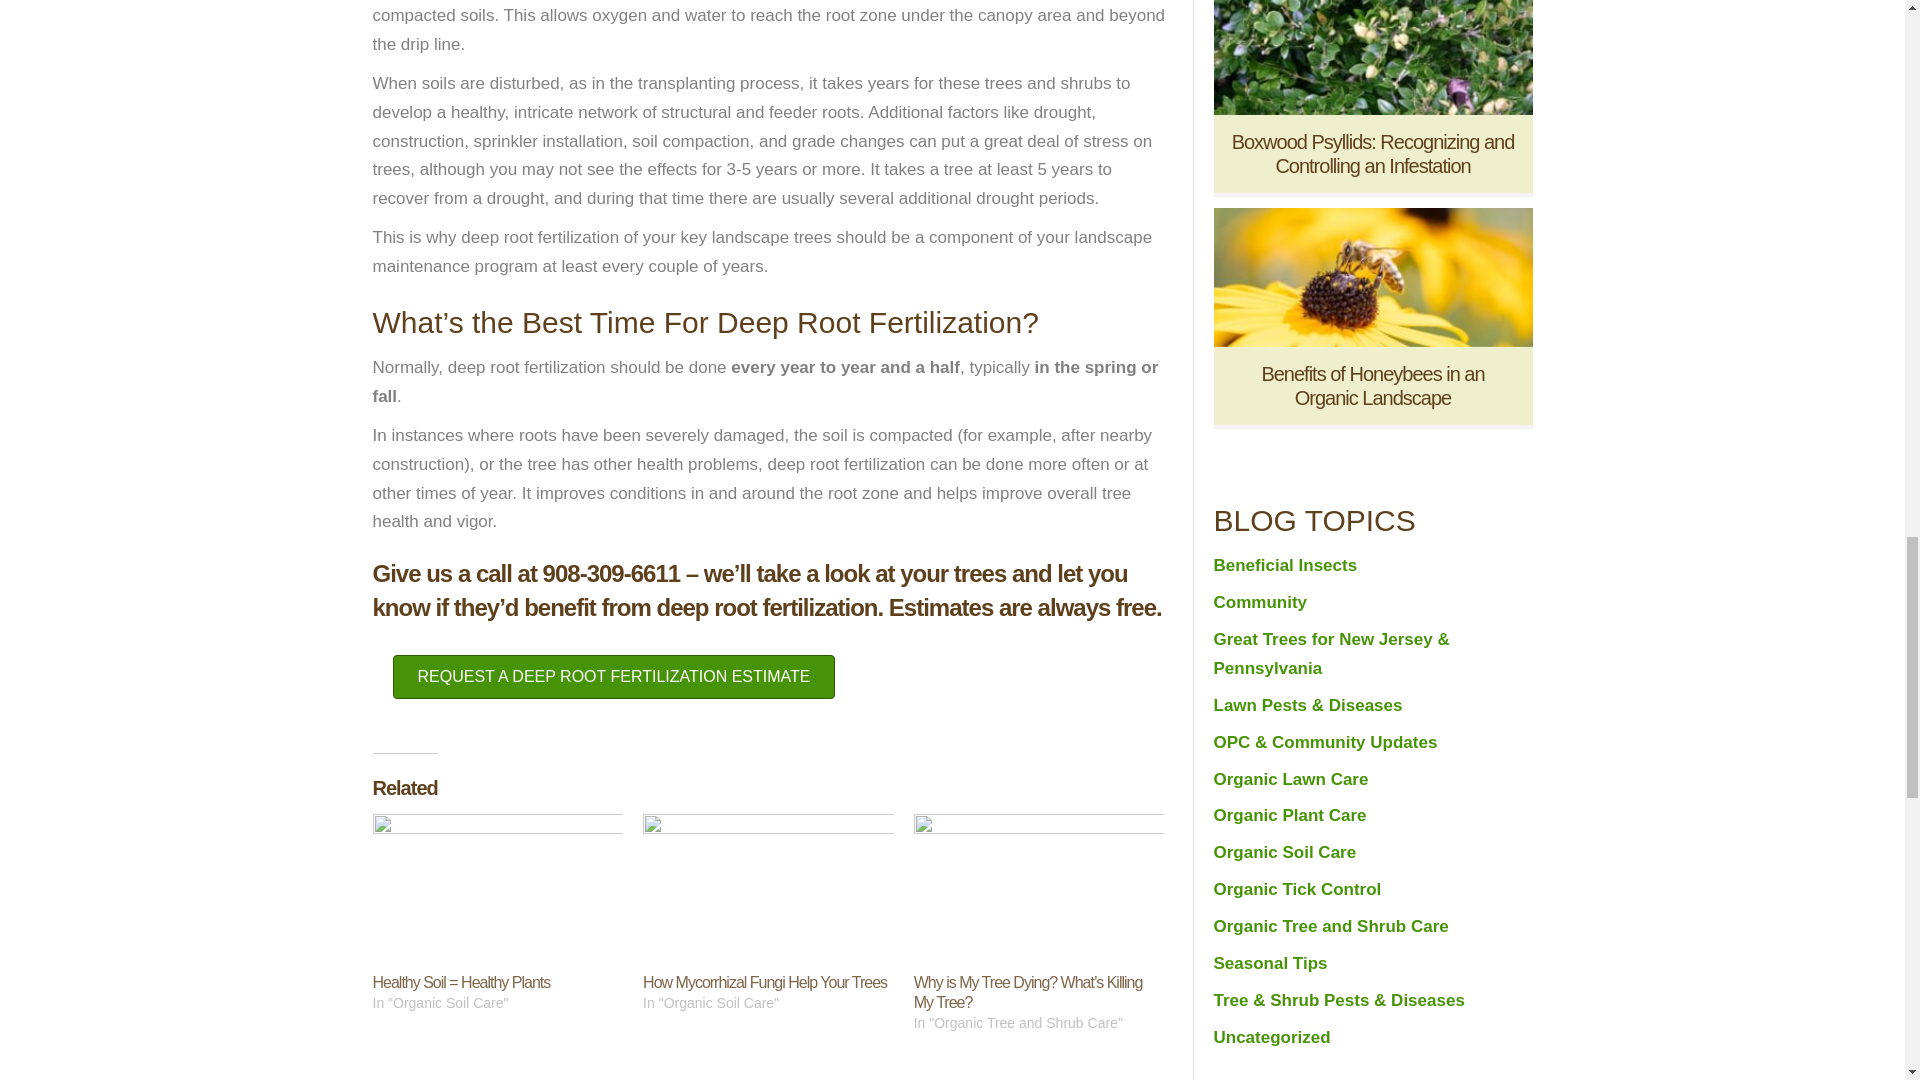 This screenshot has width=1920, height=1080. I want to click on How Mycorrhizal Fungi Help Your Trees, so click(768, 885).